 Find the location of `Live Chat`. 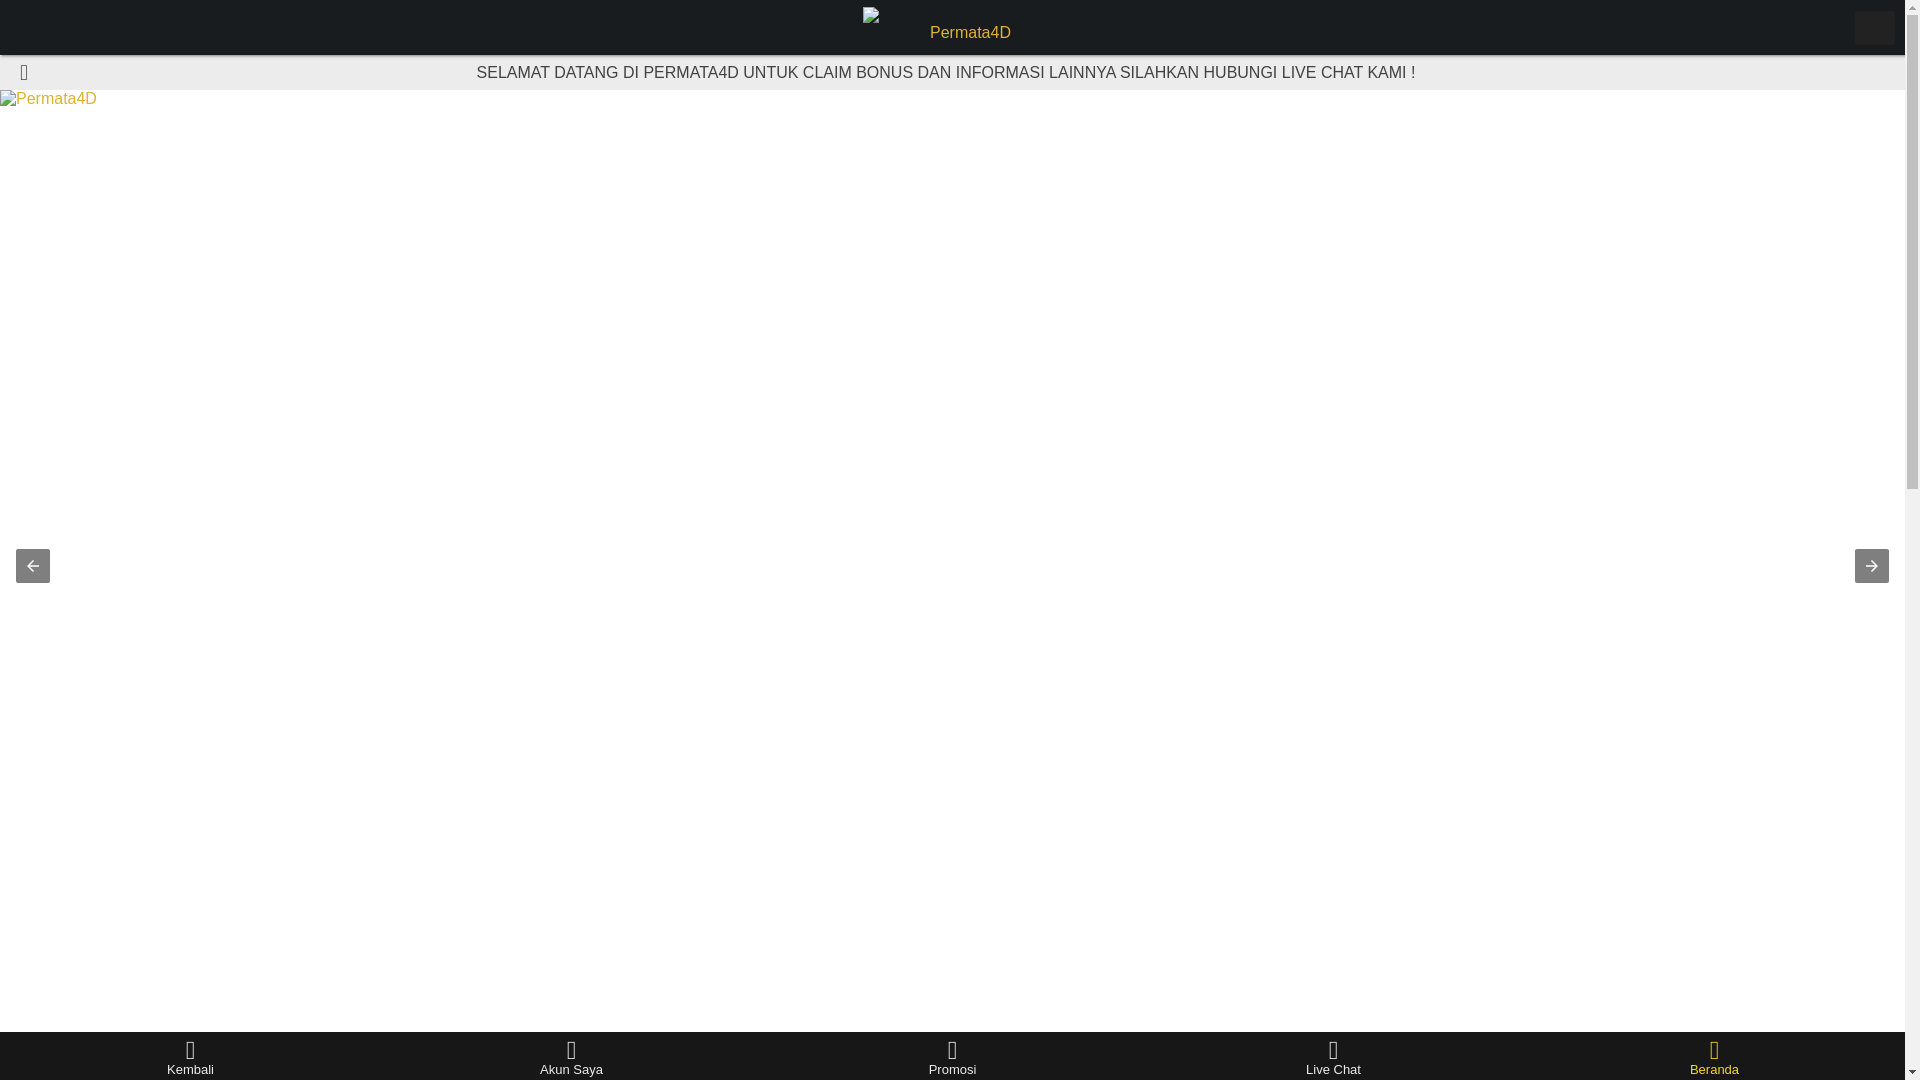

Live Chat is located at coordinates (1333, 1056).